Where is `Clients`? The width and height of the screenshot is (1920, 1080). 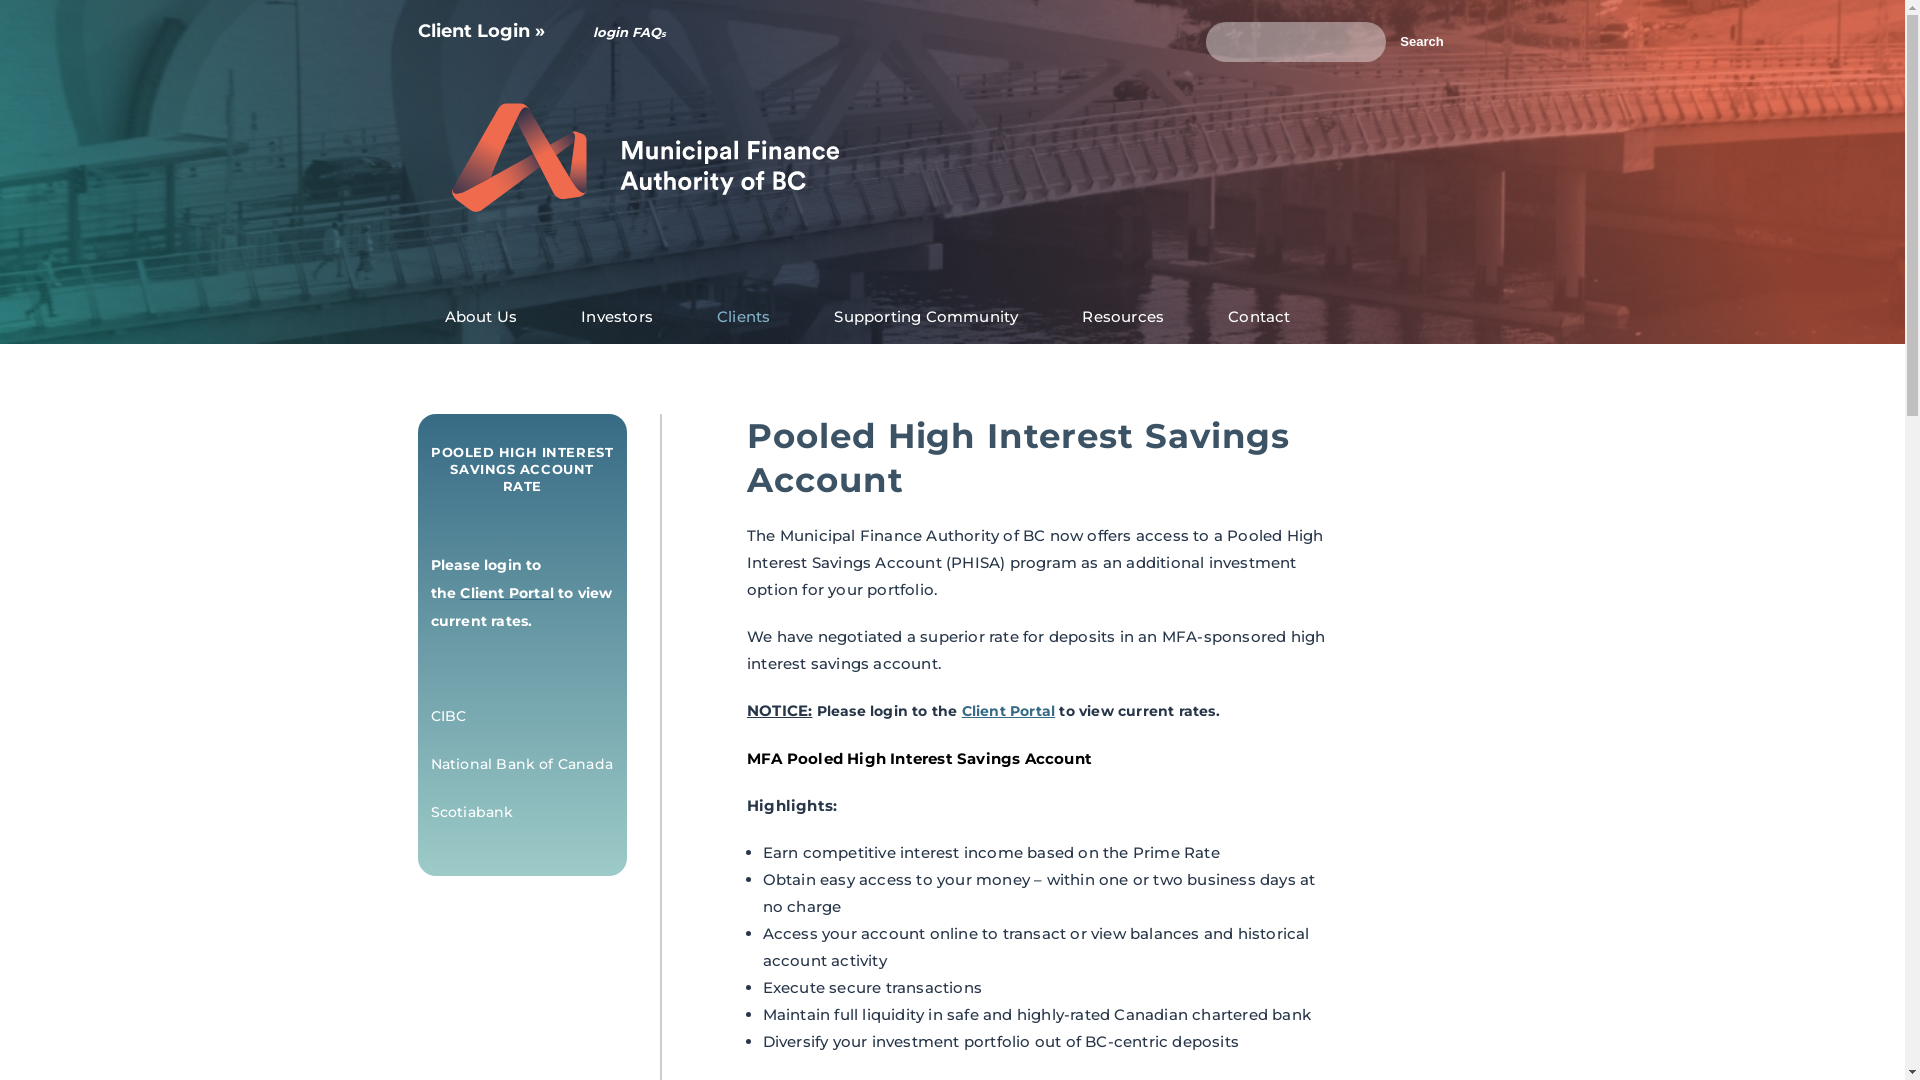 Clients is located at coordinates (744, 317).